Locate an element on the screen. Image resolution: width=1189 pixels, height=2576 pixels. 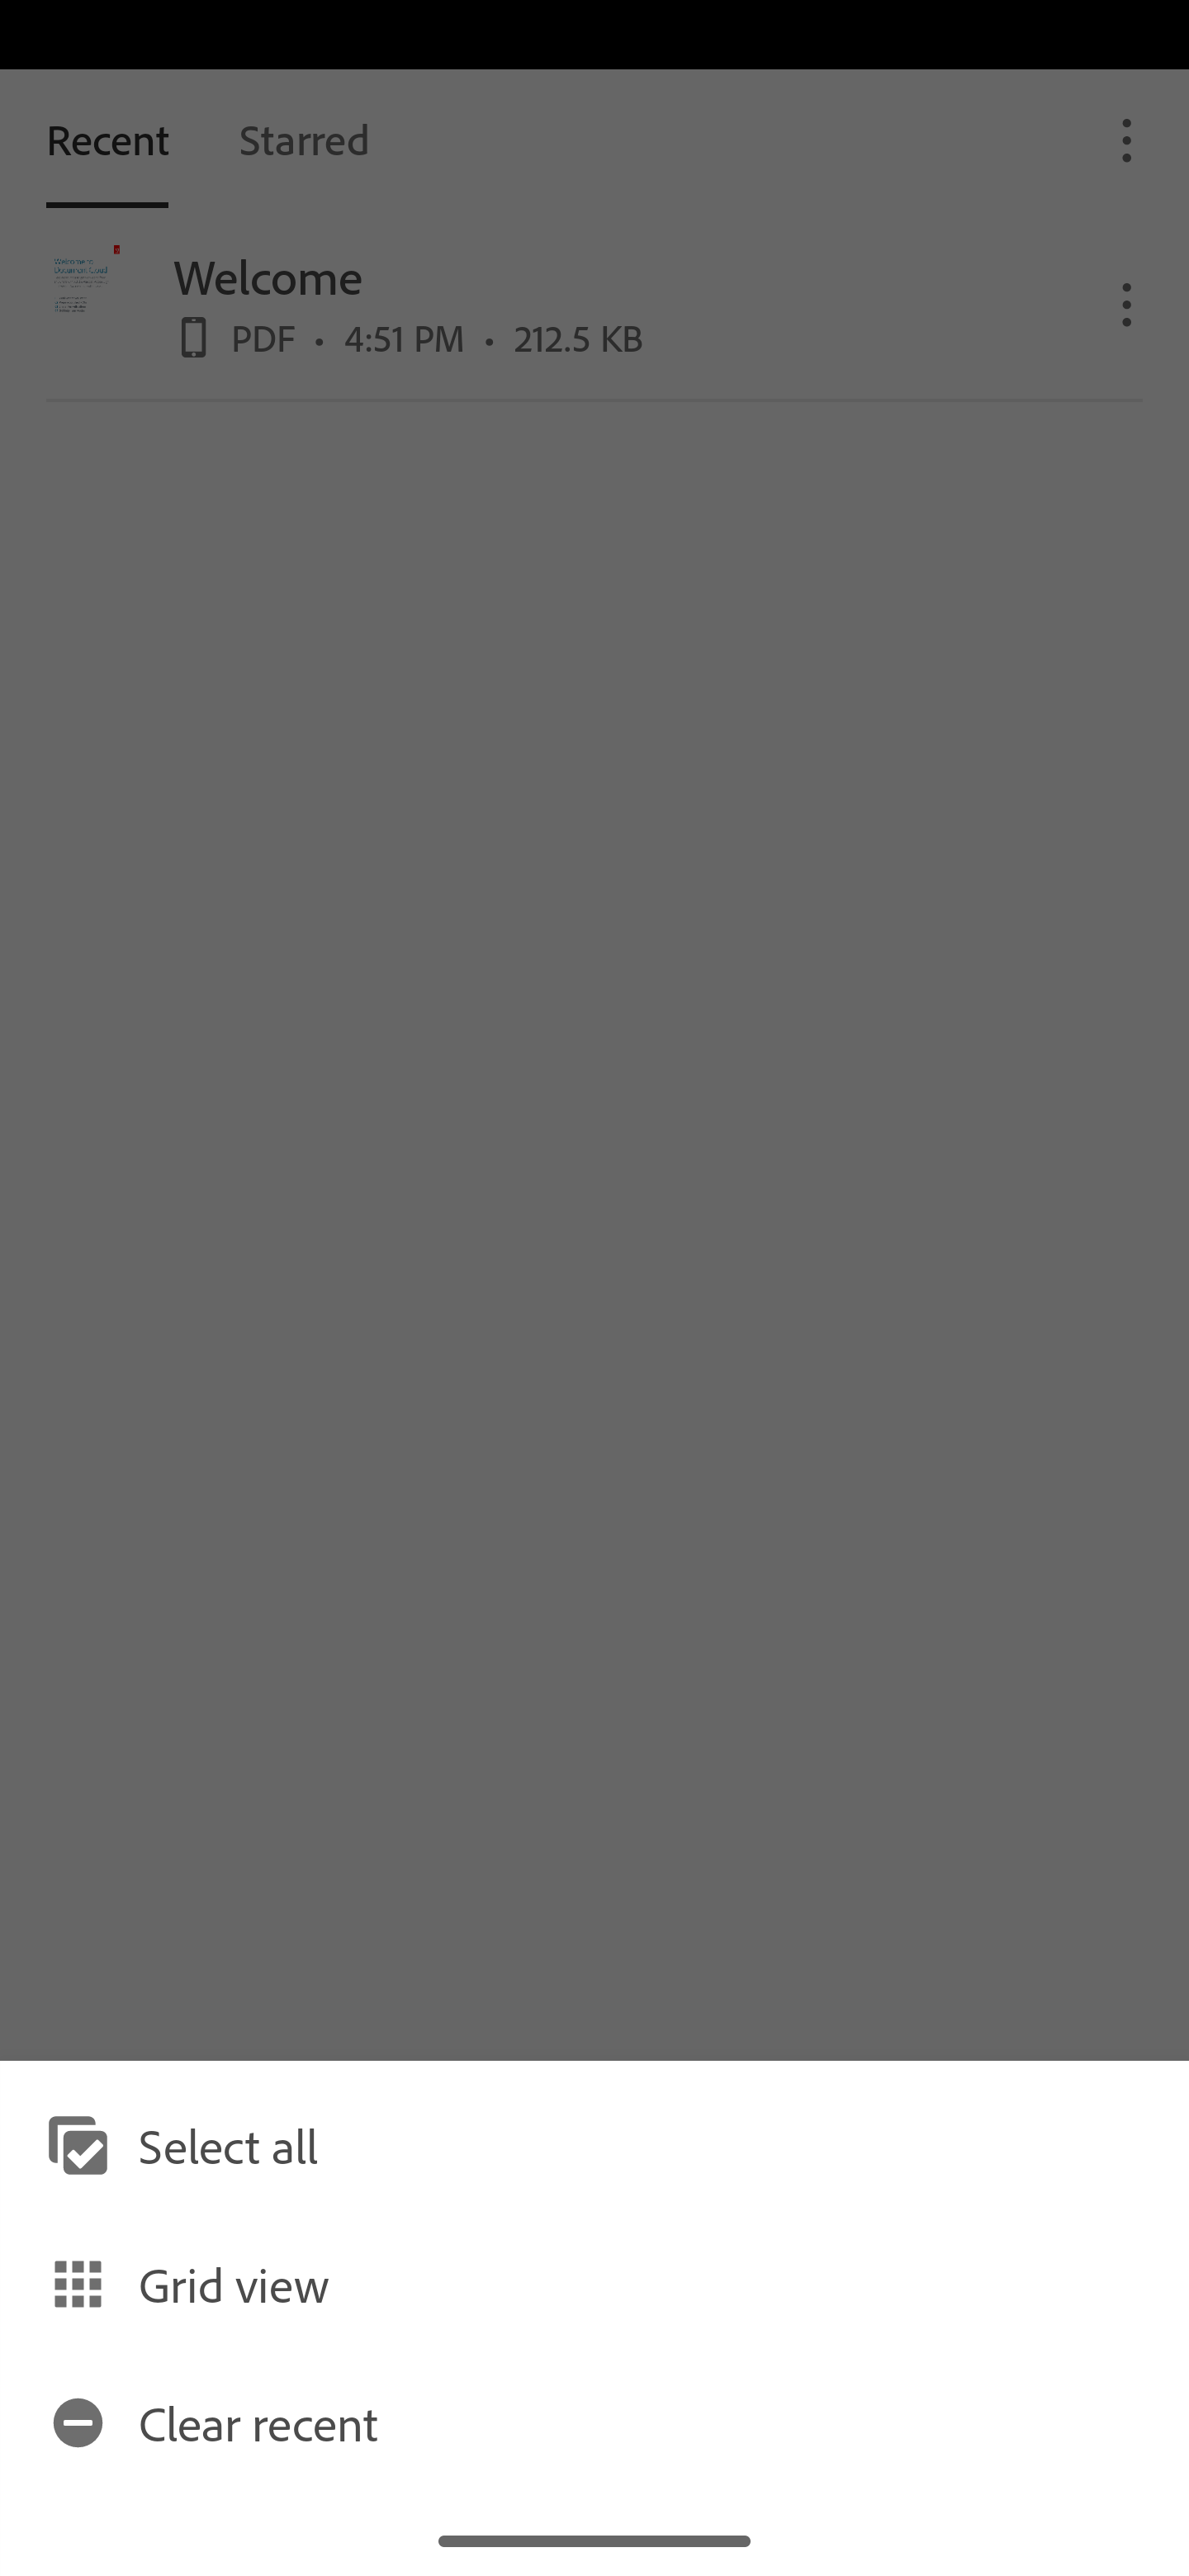
Grid view is located at coordinates (594, 2284).